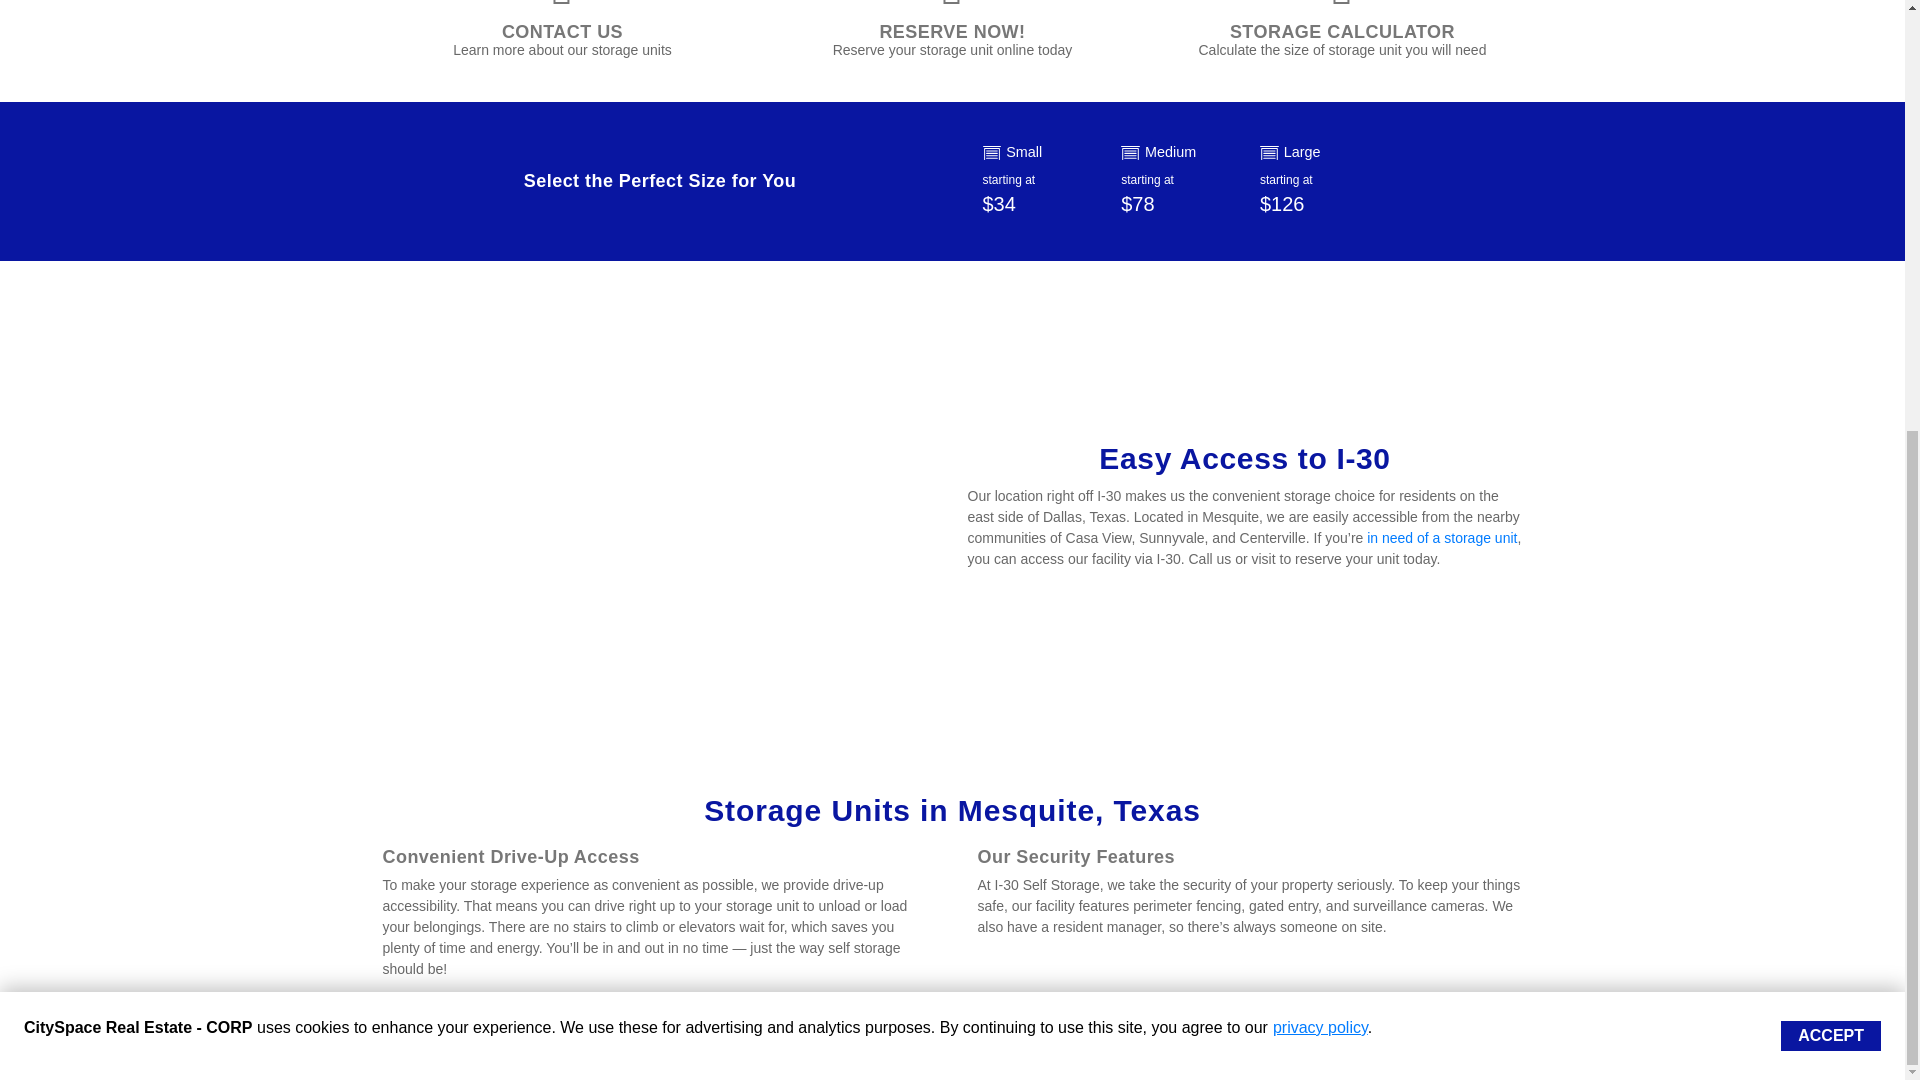  Describe the element at coordinates (455, 1050) in the screenshot. I see `Powered by` at that location.